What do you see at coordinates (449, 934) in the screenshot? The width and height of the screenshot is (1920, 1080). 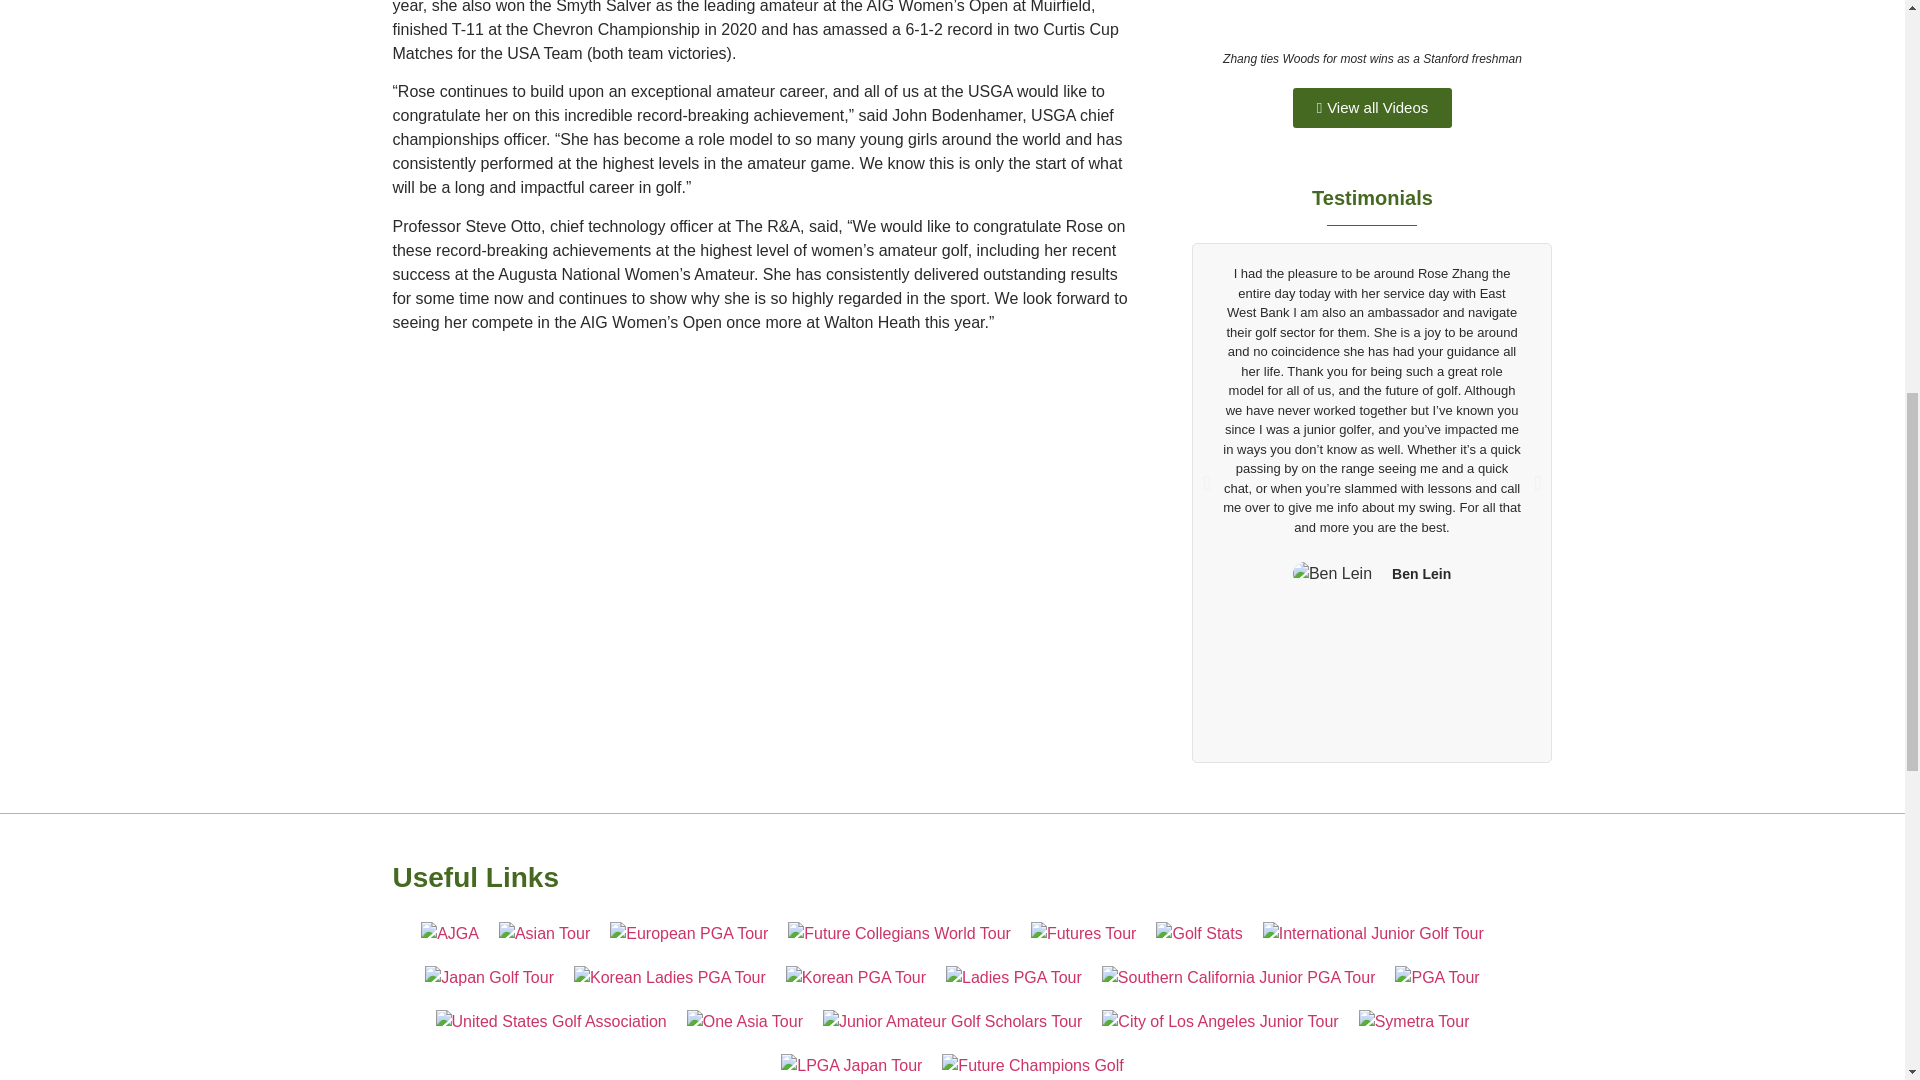 I see `AJGA` at bounding box center [449, 934].